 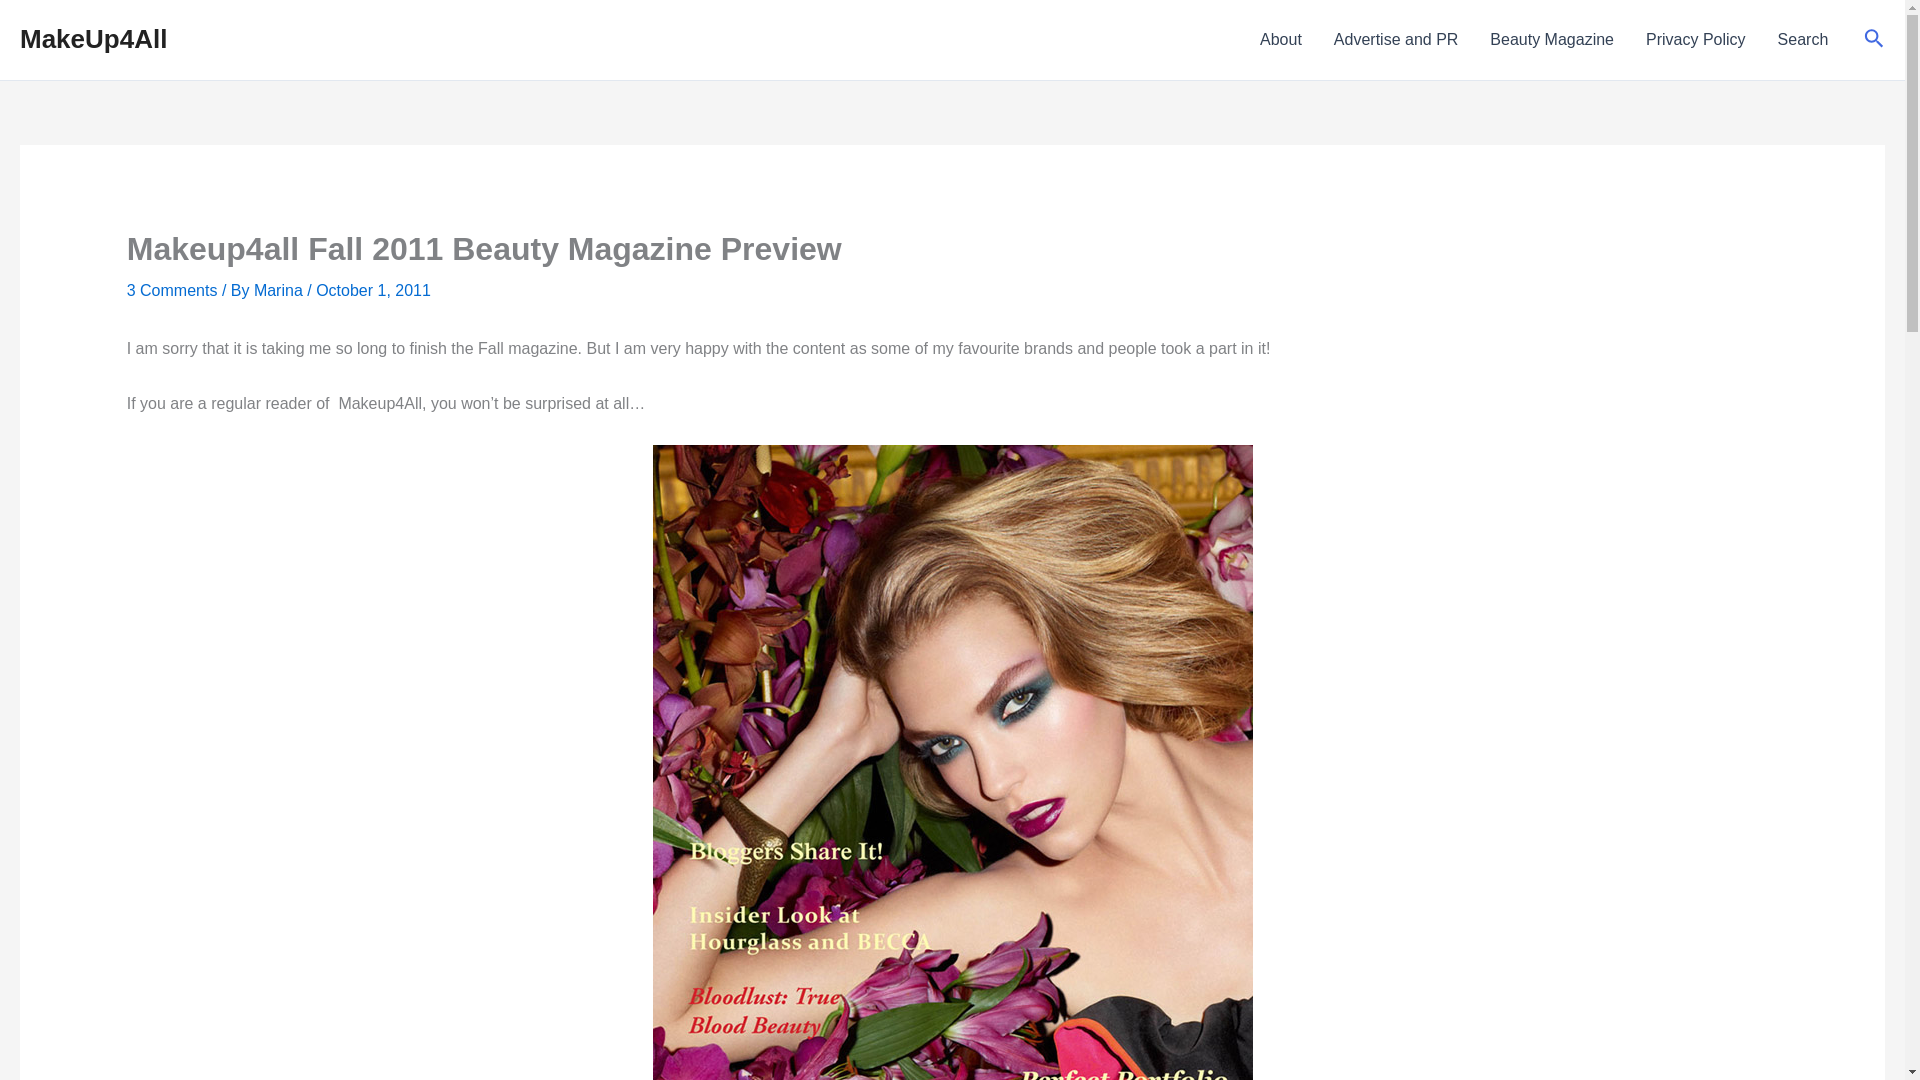 What do you see at coordinates (280, 290) in the screenshot?
I see `Marina` at bounding box center [280, 290].